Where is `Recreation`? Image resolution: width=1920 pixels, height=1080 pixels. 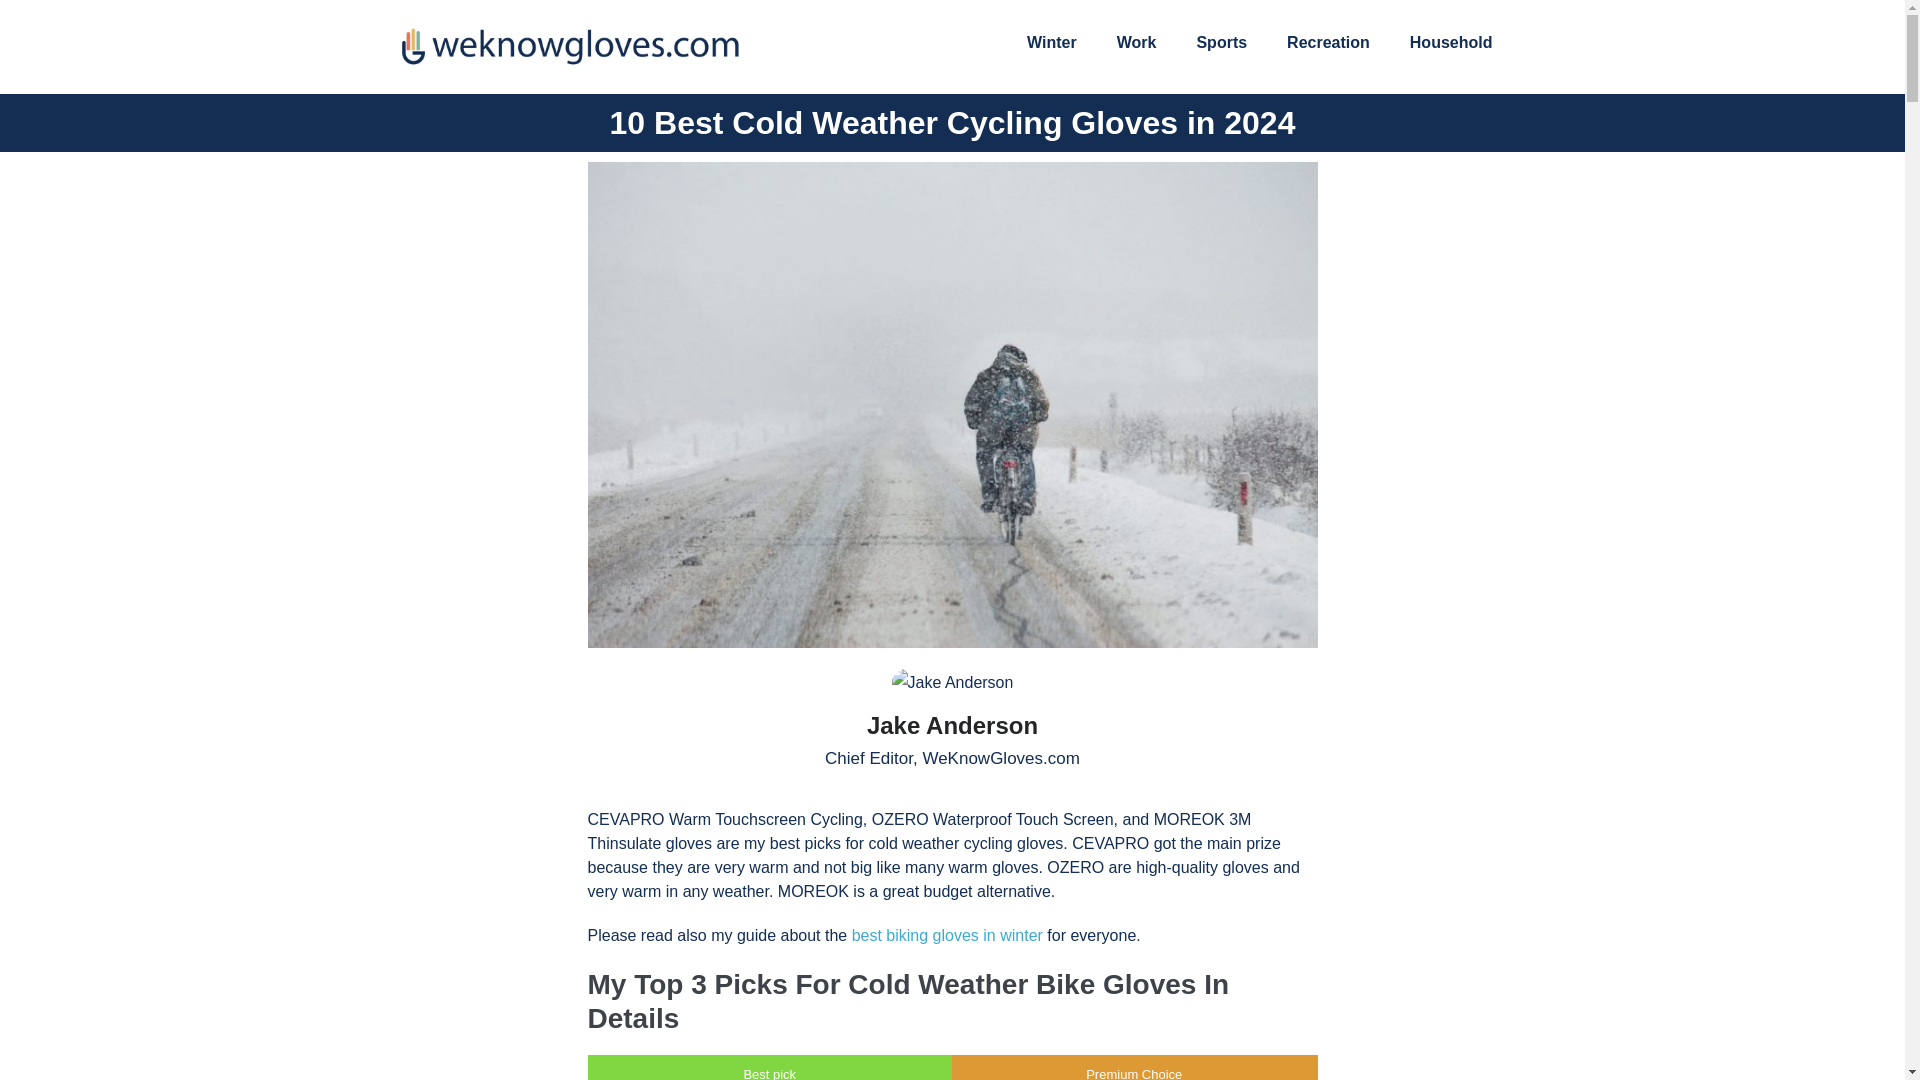
Recreation is located at coordinates (1328, 42).